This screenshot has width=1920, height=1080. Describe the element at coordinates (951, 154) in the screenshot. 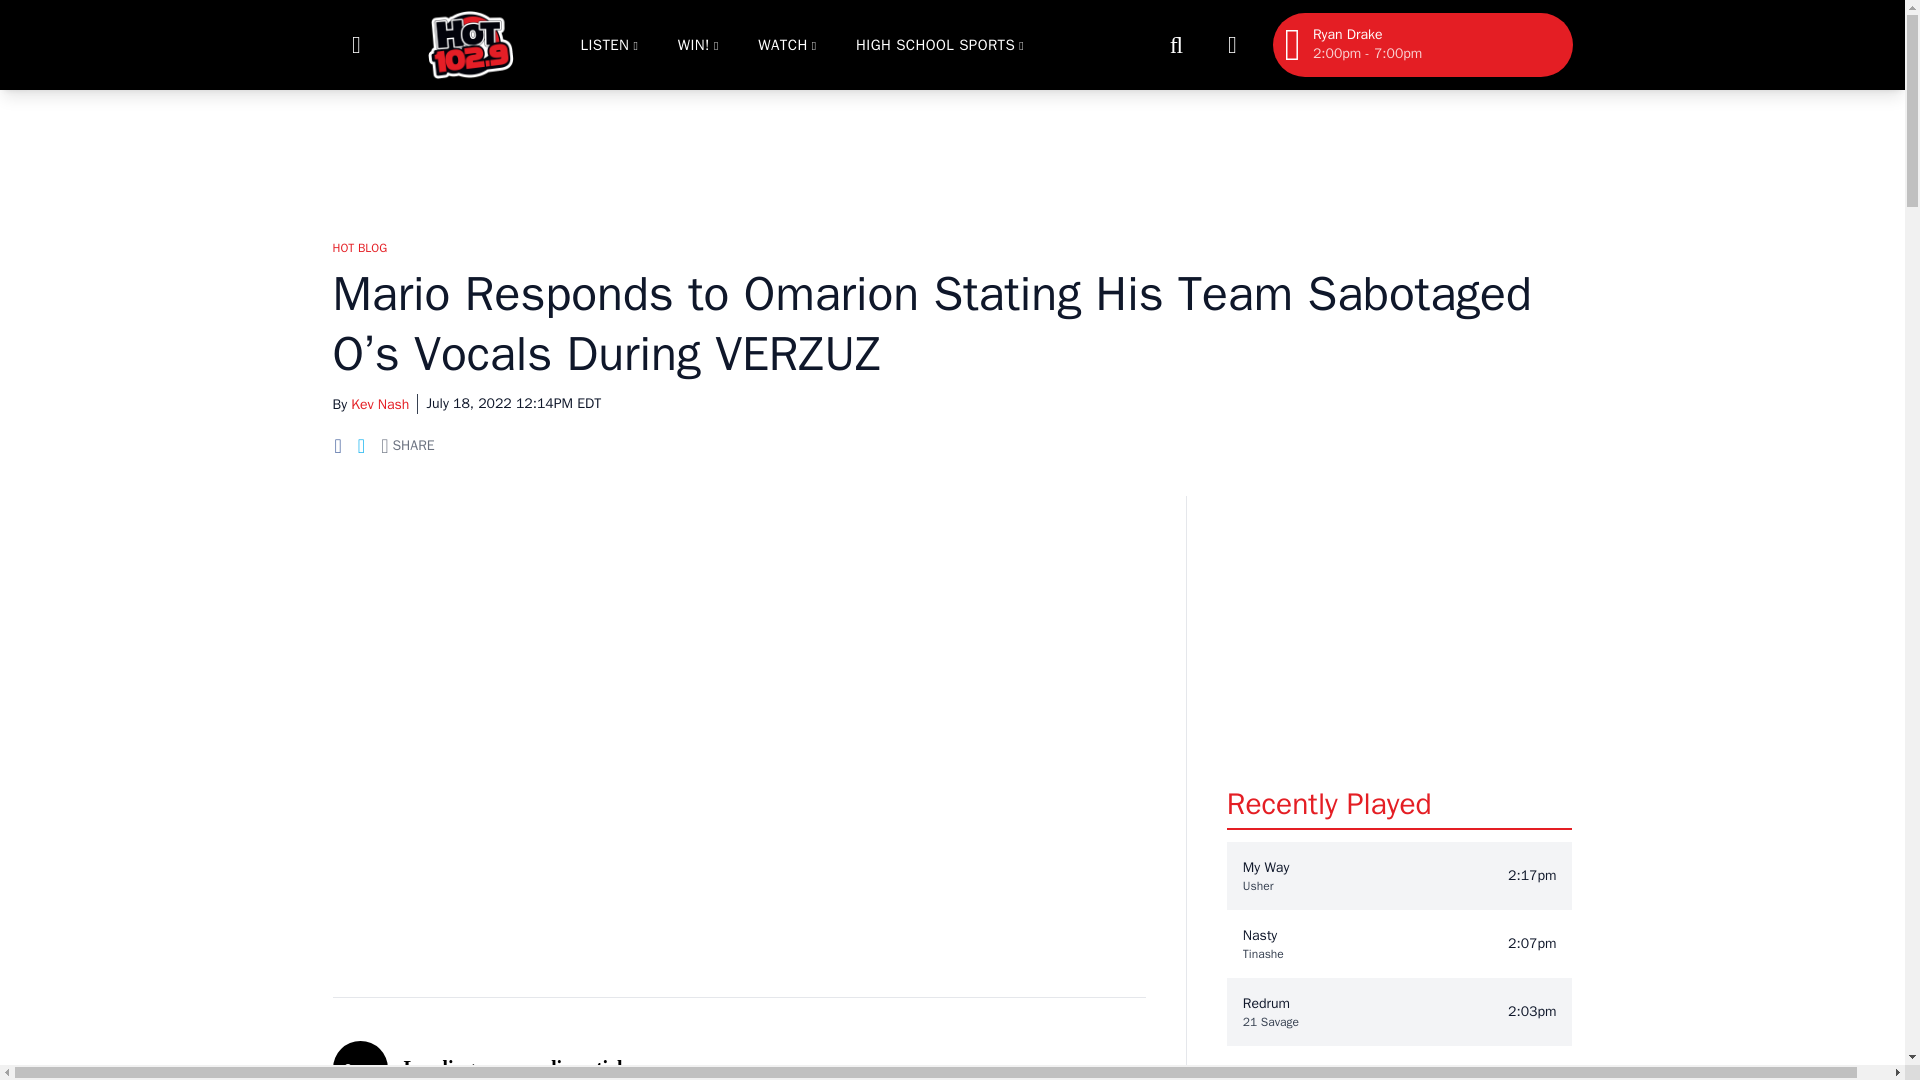

I see `3rd party ad content` at that location.